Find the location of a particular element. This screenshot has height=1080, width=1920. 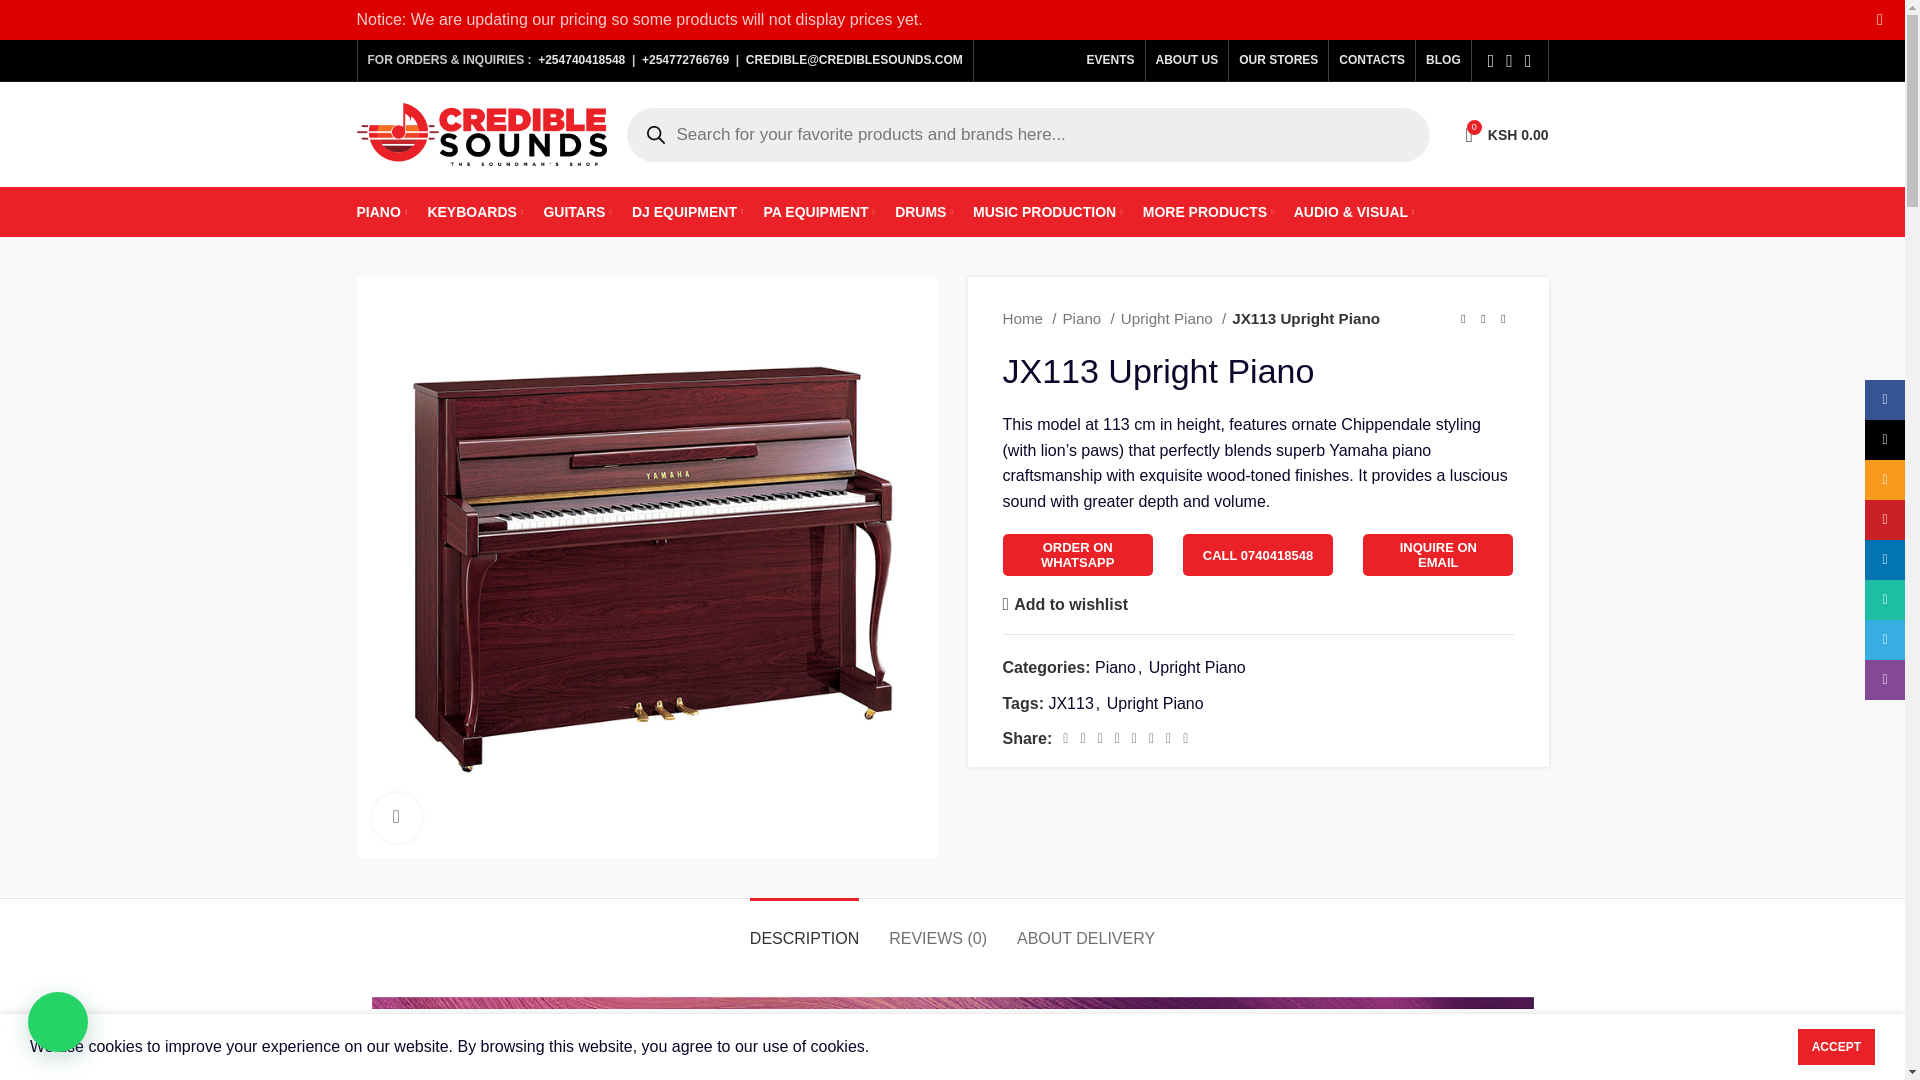

CONTACTS is located at coordinates (1372, 59).